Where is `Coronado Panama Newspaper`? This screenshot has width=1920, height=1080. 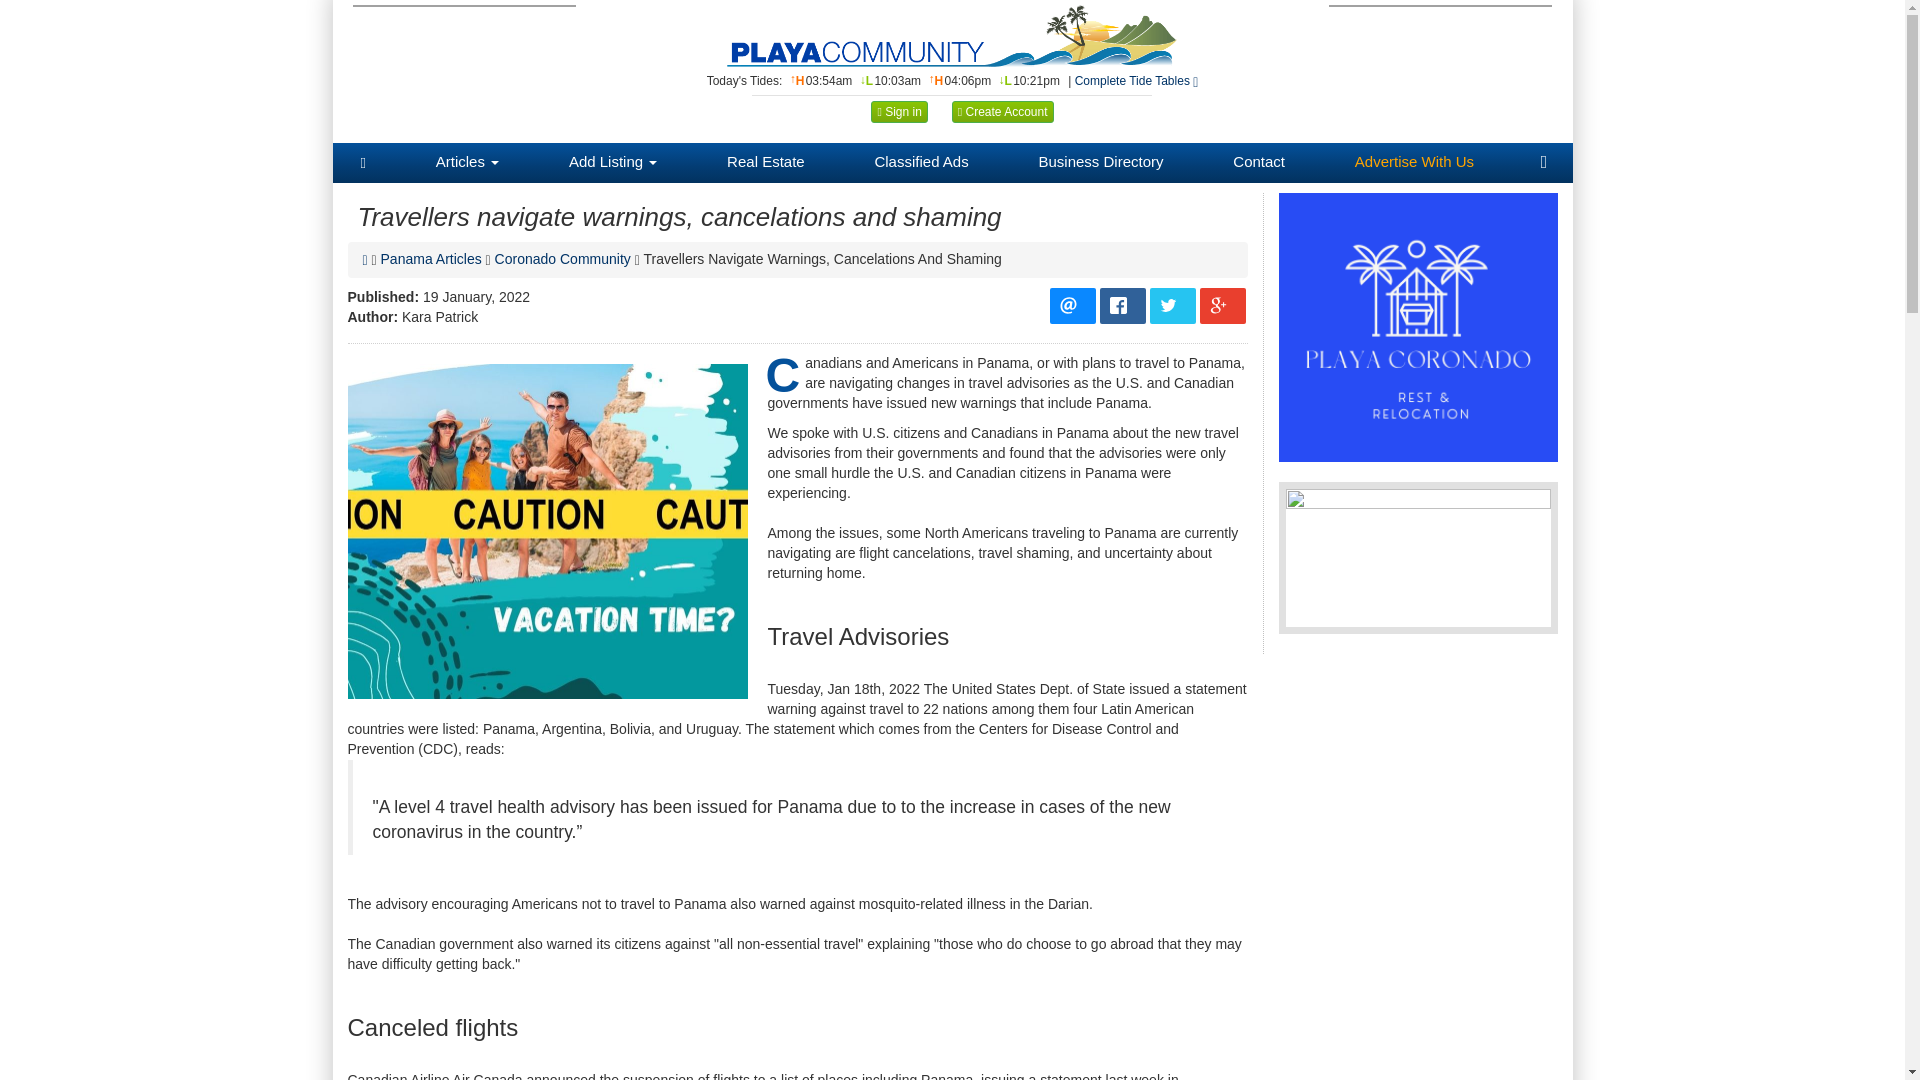 Coronado Panama Newspaper is located at coordinates (952, 36).